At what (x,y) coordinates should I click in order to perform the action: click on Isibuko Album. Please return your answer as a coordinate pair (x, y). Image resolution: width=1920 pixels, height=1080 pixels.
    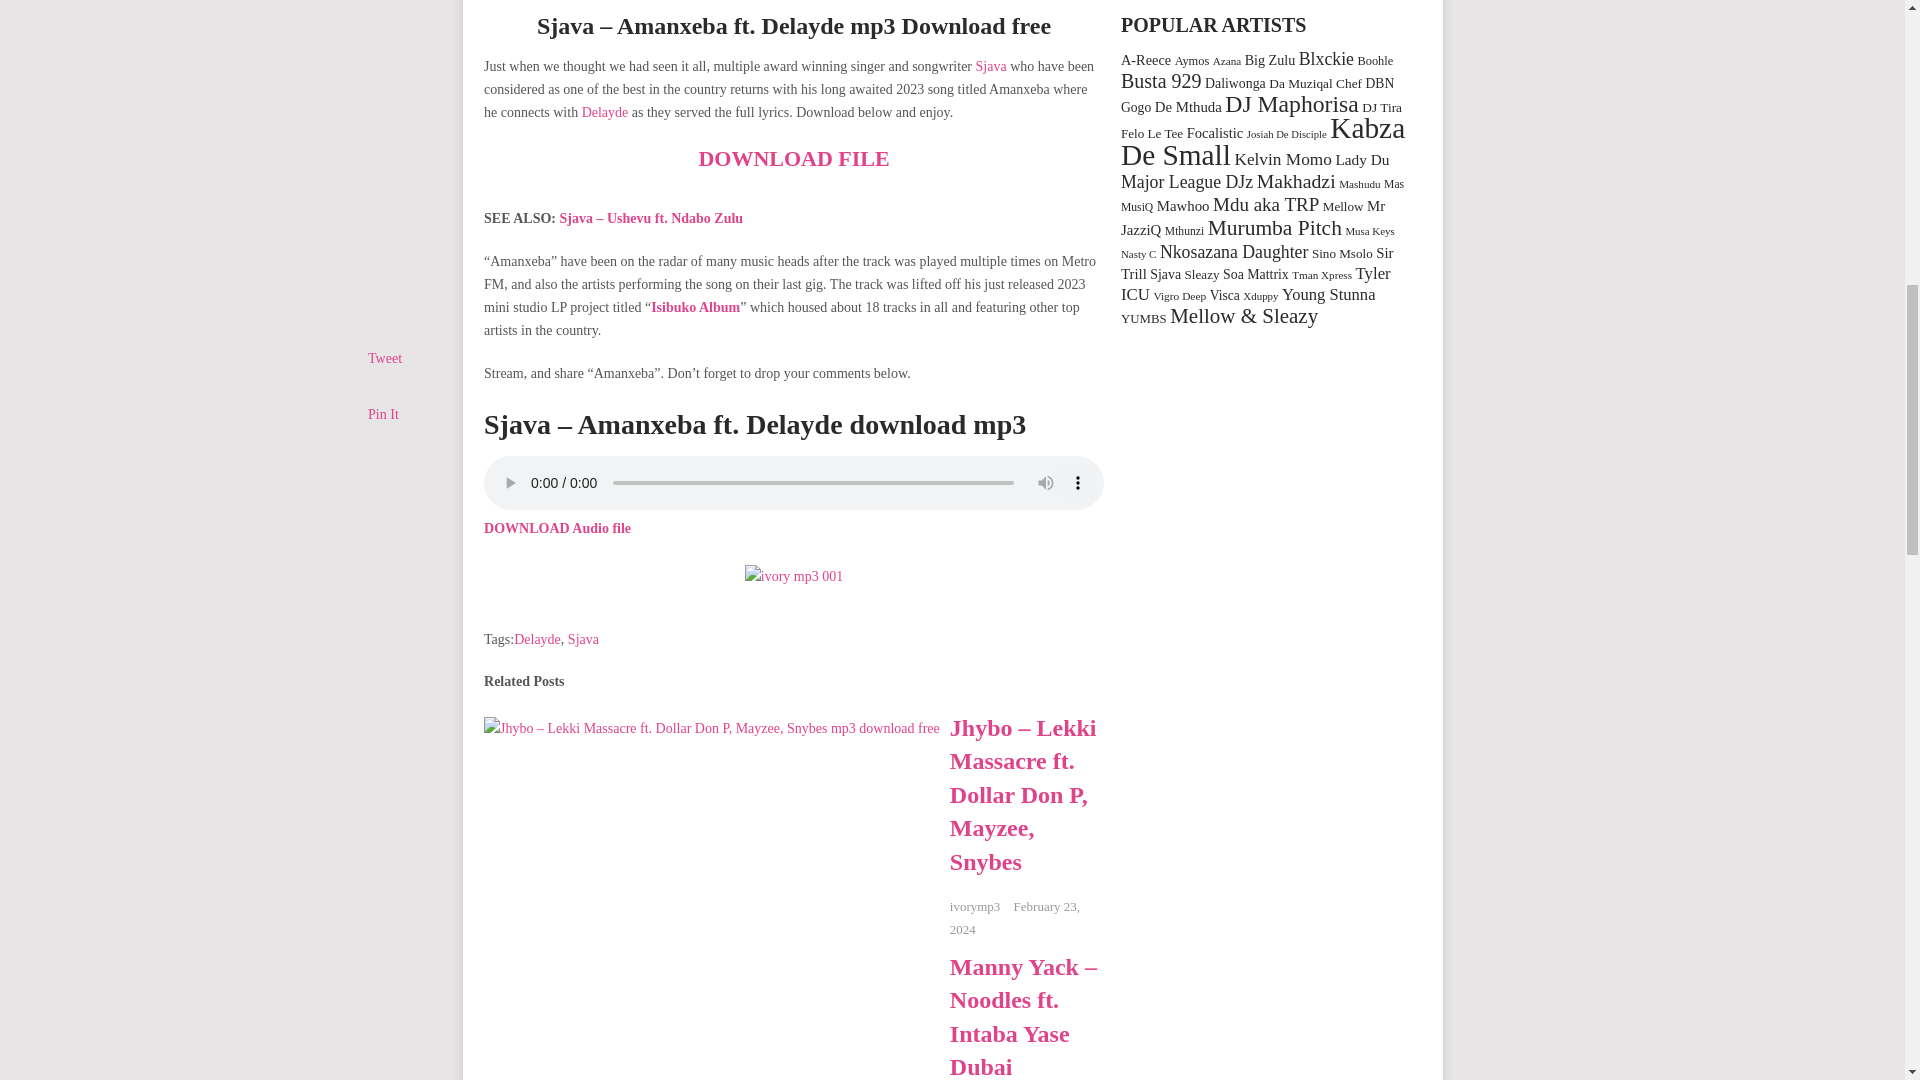
    Looking at the image, I should click on (694, 308).